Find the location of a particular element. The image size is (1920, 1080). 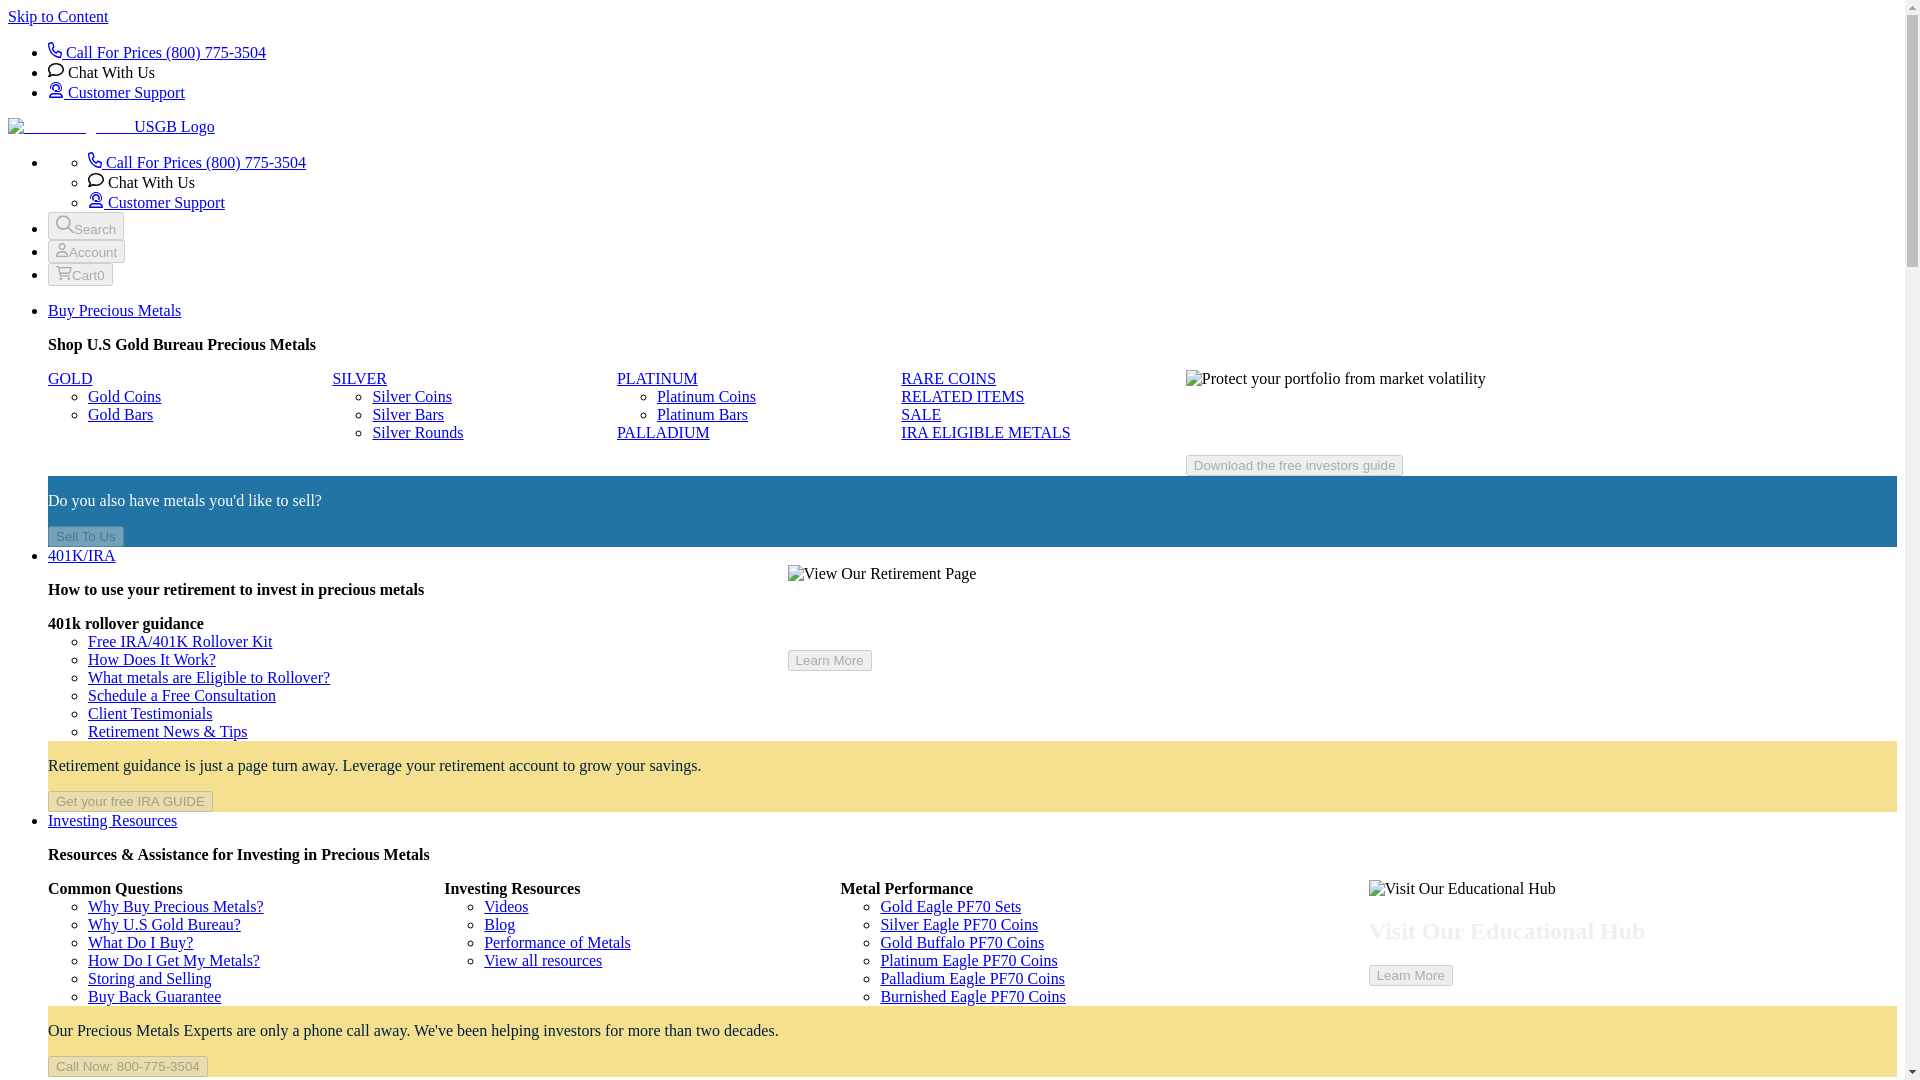

How Does It Work? is located at coordinates (152, 660).